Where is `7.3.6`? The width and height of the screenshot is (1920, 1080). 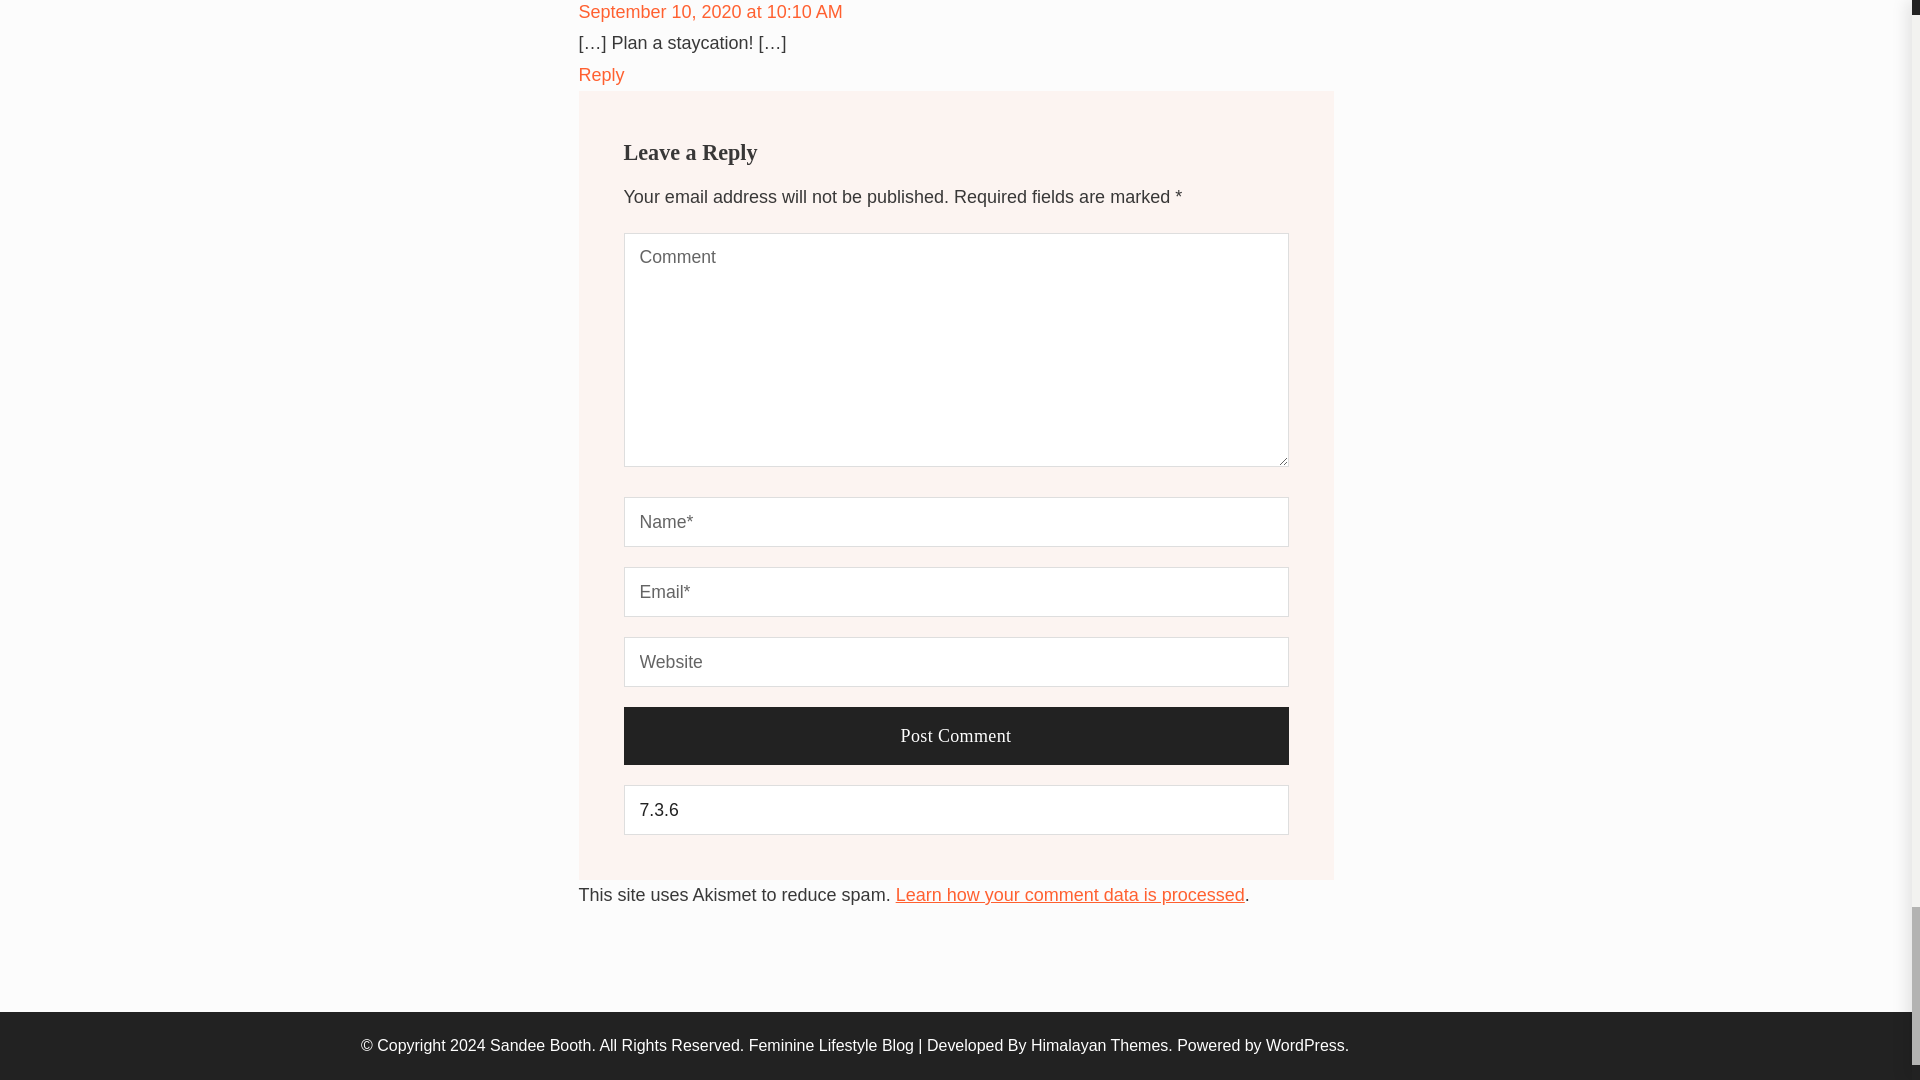
7.3.6 is located at coordinates (956, 810).